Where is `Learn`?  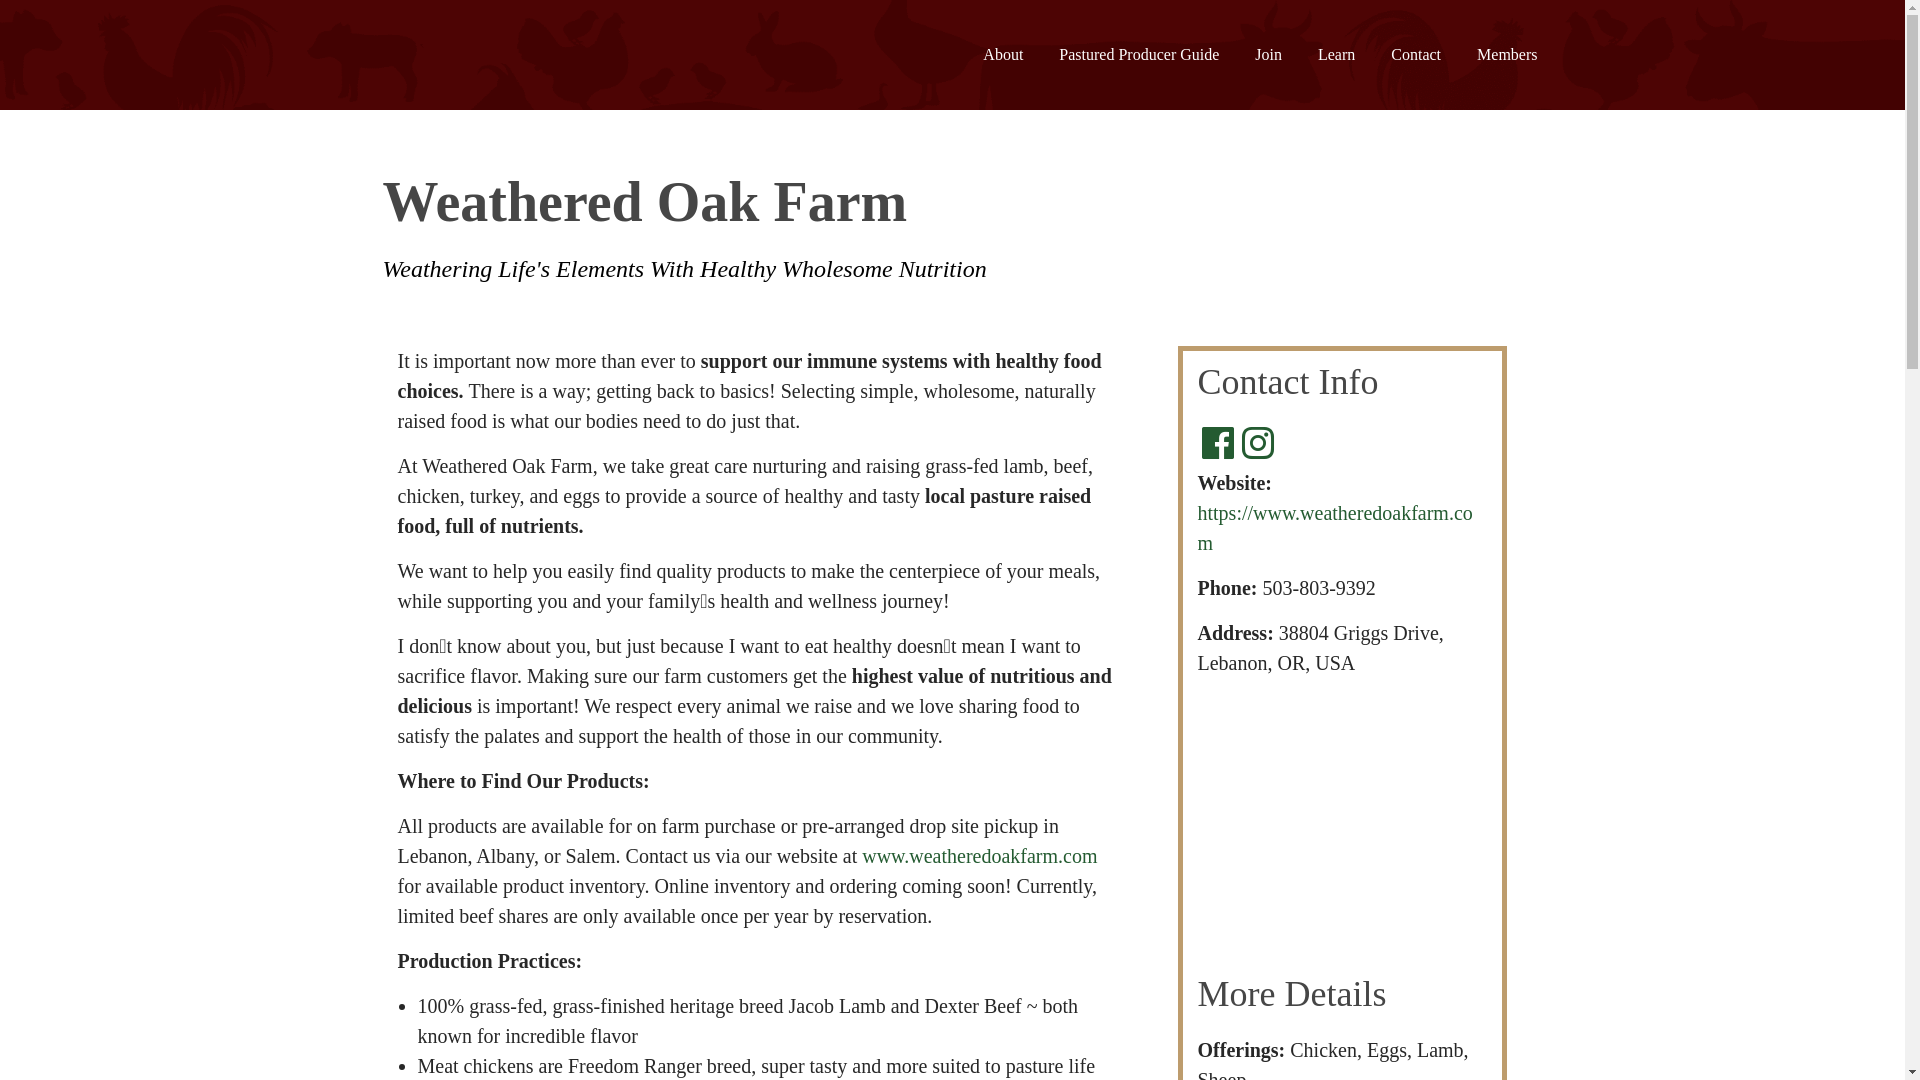 Learn is located at coordinates (1336, 54).